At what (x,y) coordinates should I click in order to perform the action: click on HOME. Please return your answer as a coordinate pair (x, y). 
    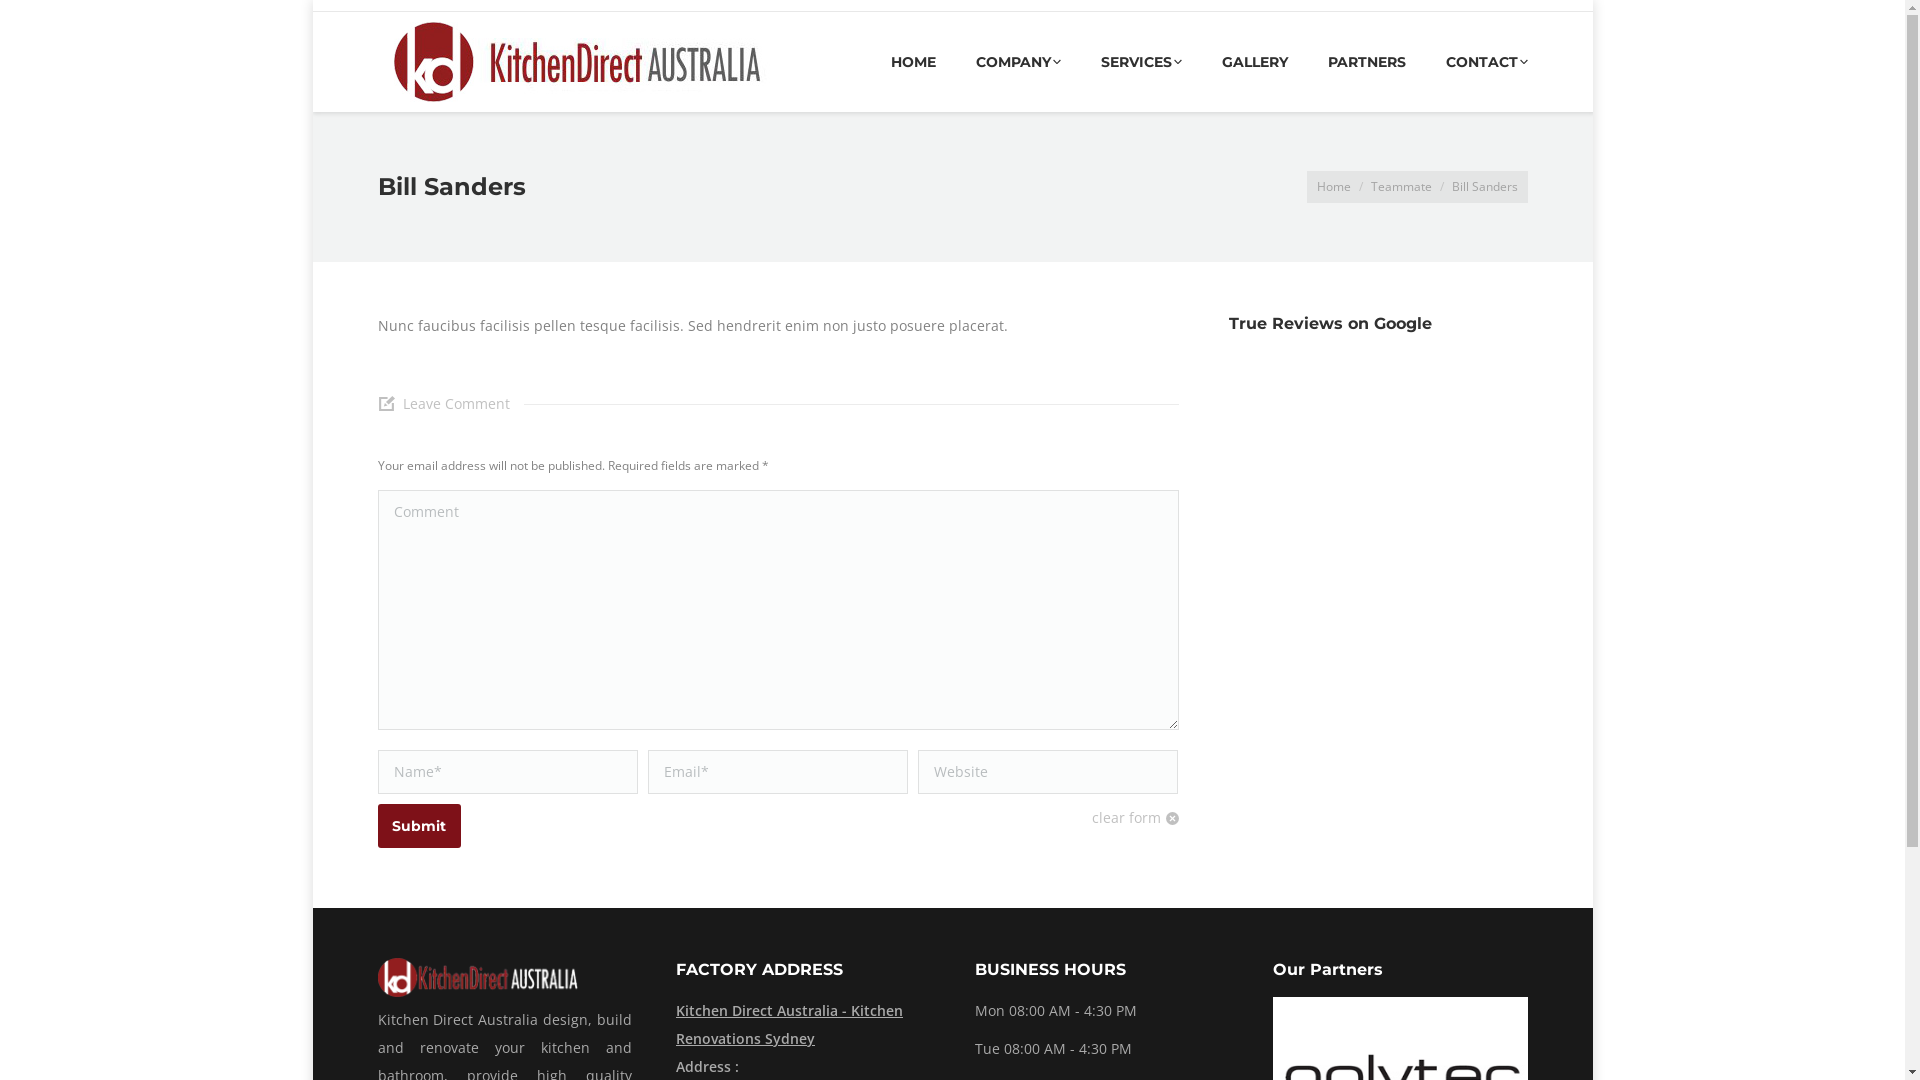
    Looking at the image, I should click on (912, 62).